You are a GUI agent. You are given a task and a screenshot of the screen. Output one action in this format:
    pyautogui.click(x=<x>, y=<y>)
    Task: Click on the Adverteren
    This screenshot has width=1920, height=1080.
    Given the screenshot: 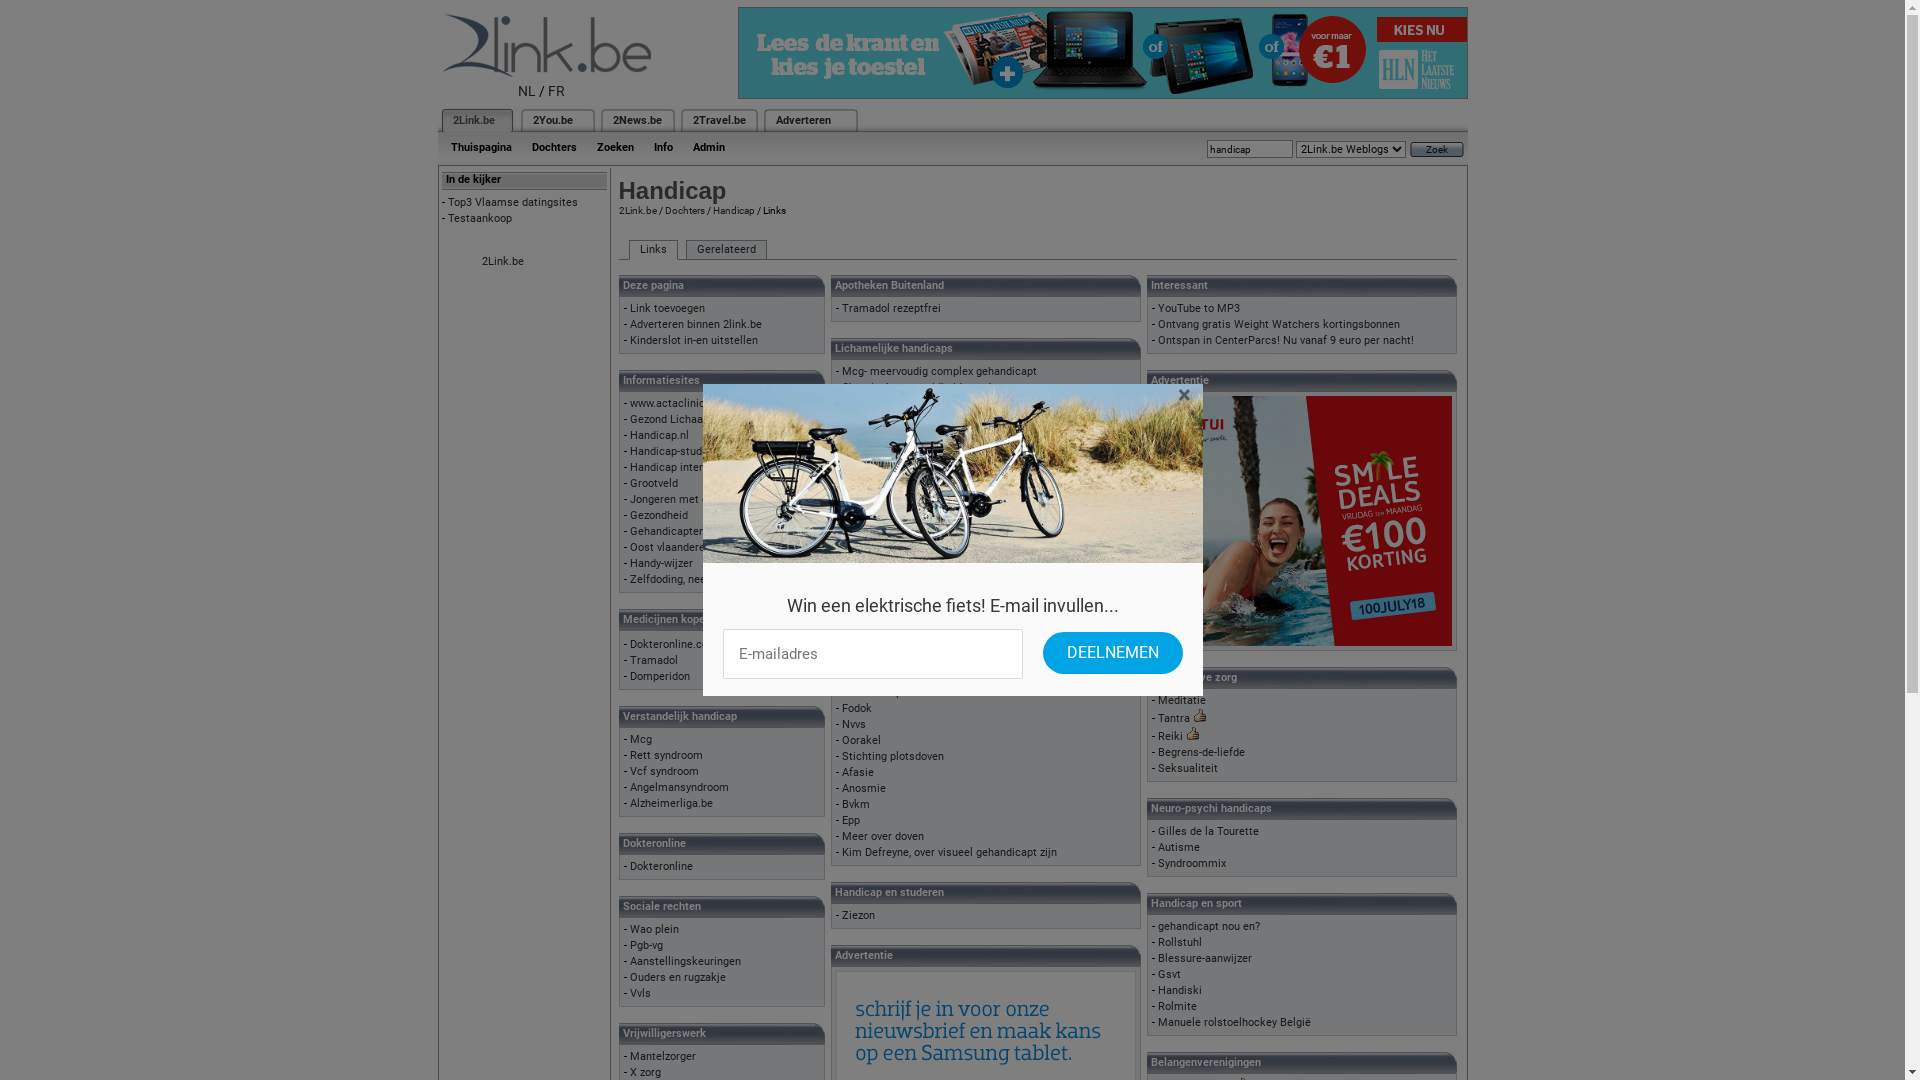 What is the action you would take?
    pyautogui.click(x=804, y=120)
    